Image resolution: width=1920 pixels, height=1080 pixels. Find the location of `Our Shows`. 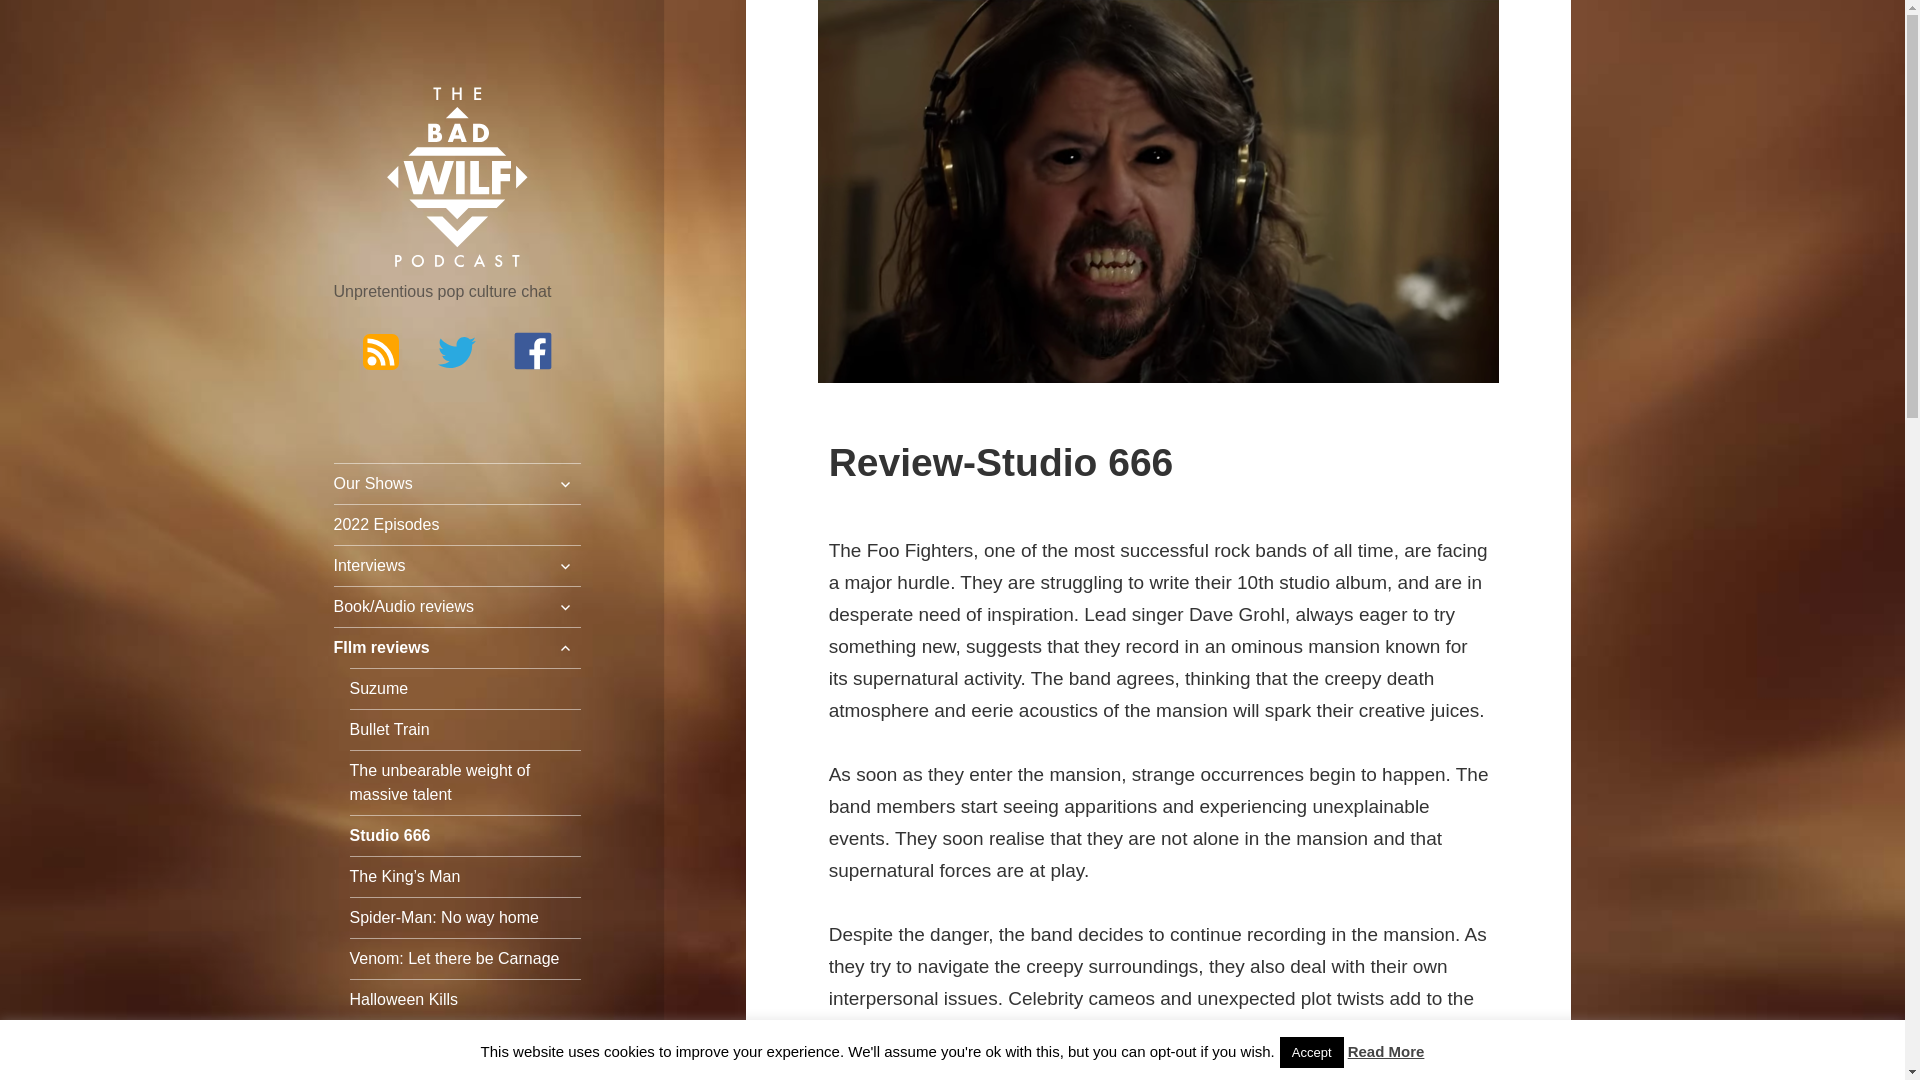

Our Shows is located at coordinates (458, 484).